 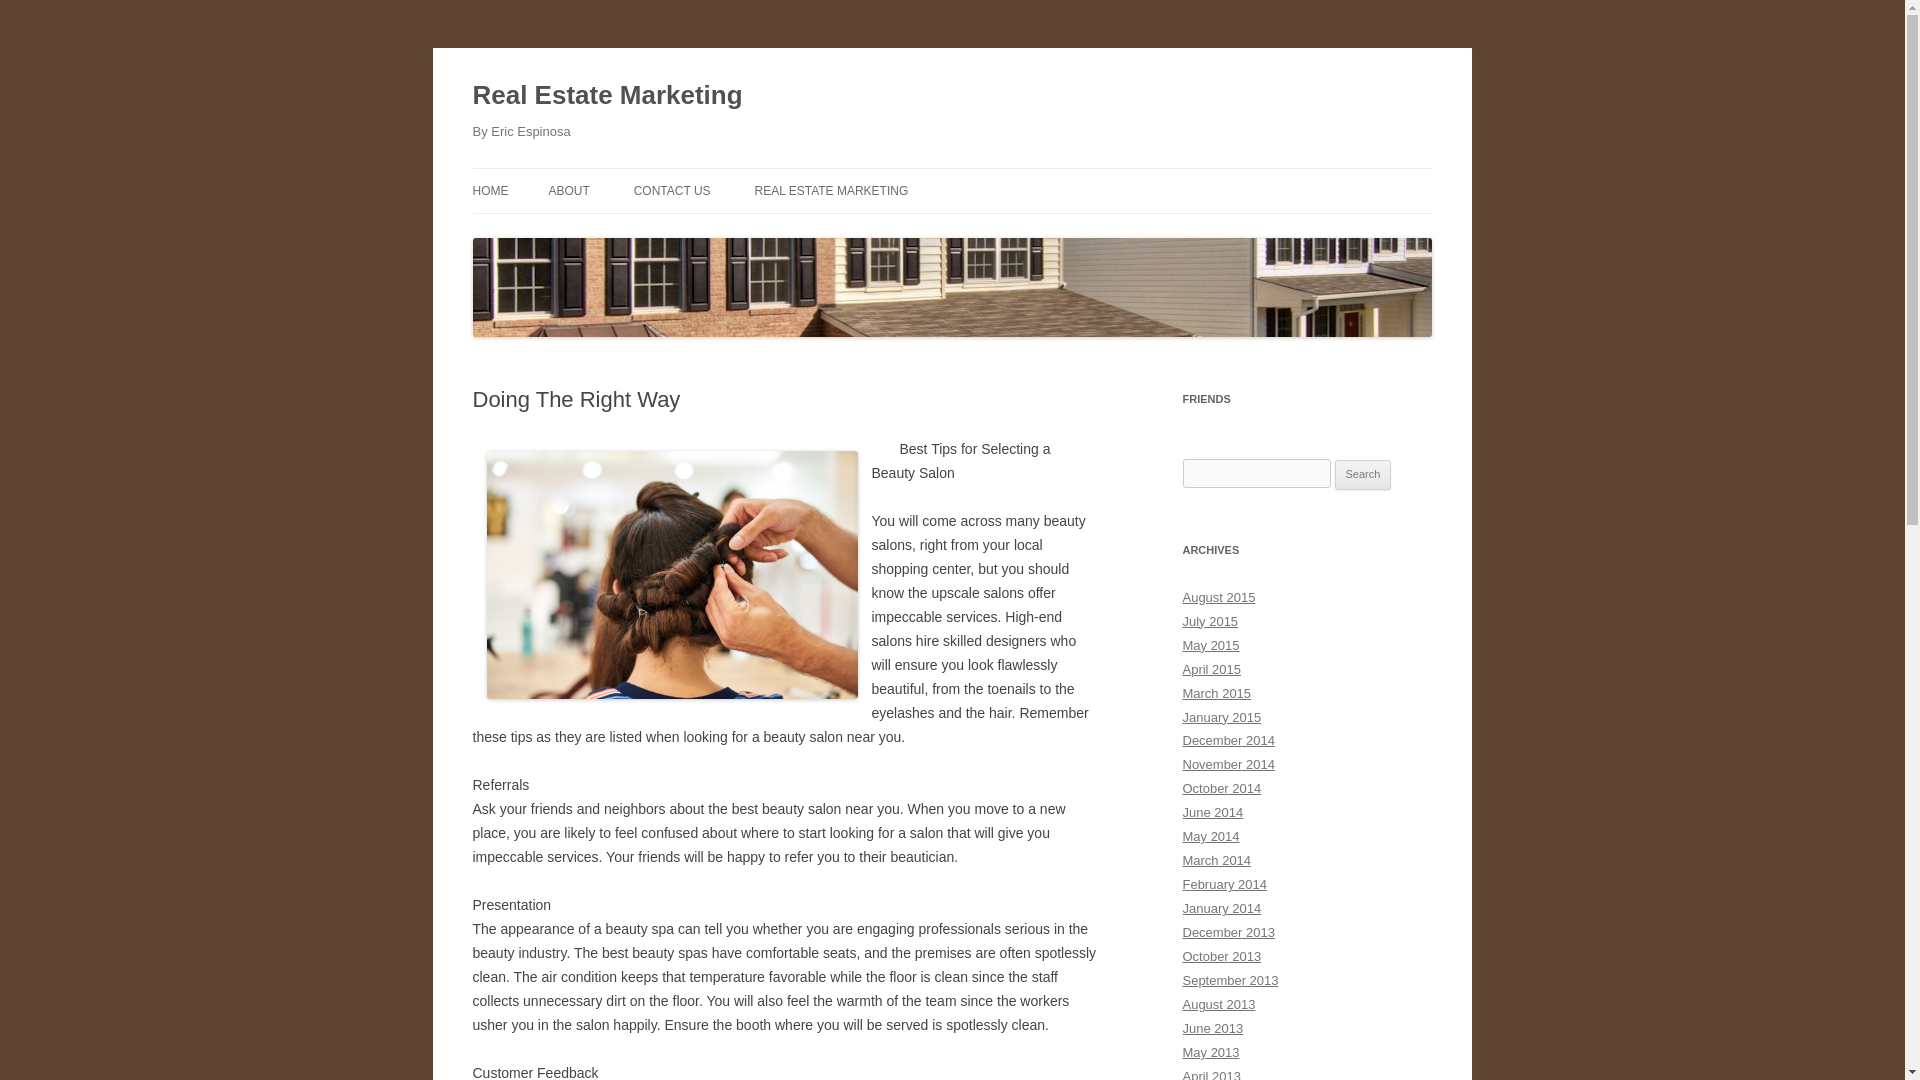 I want to click on March 2015, so click(x=1216, y=692).